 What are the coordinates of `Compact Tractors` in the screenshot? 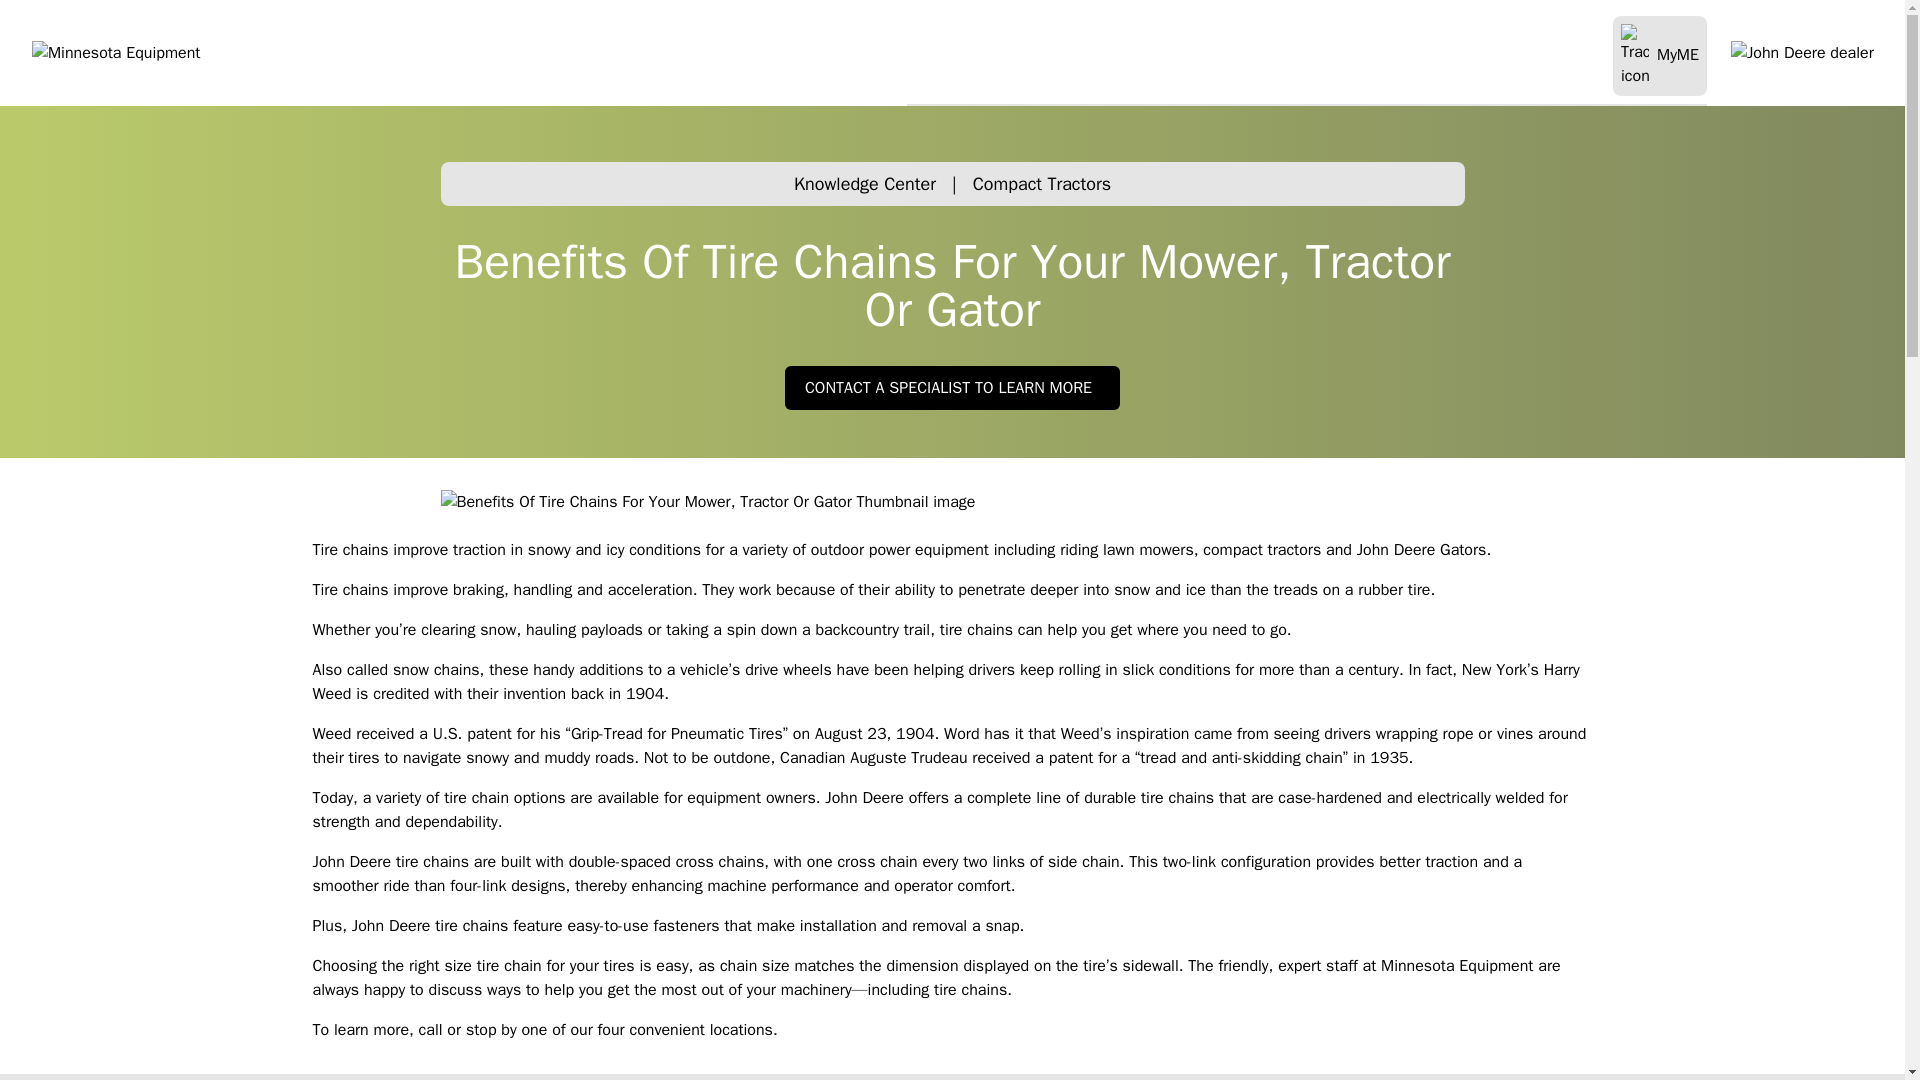 It's located at (1042, 184).